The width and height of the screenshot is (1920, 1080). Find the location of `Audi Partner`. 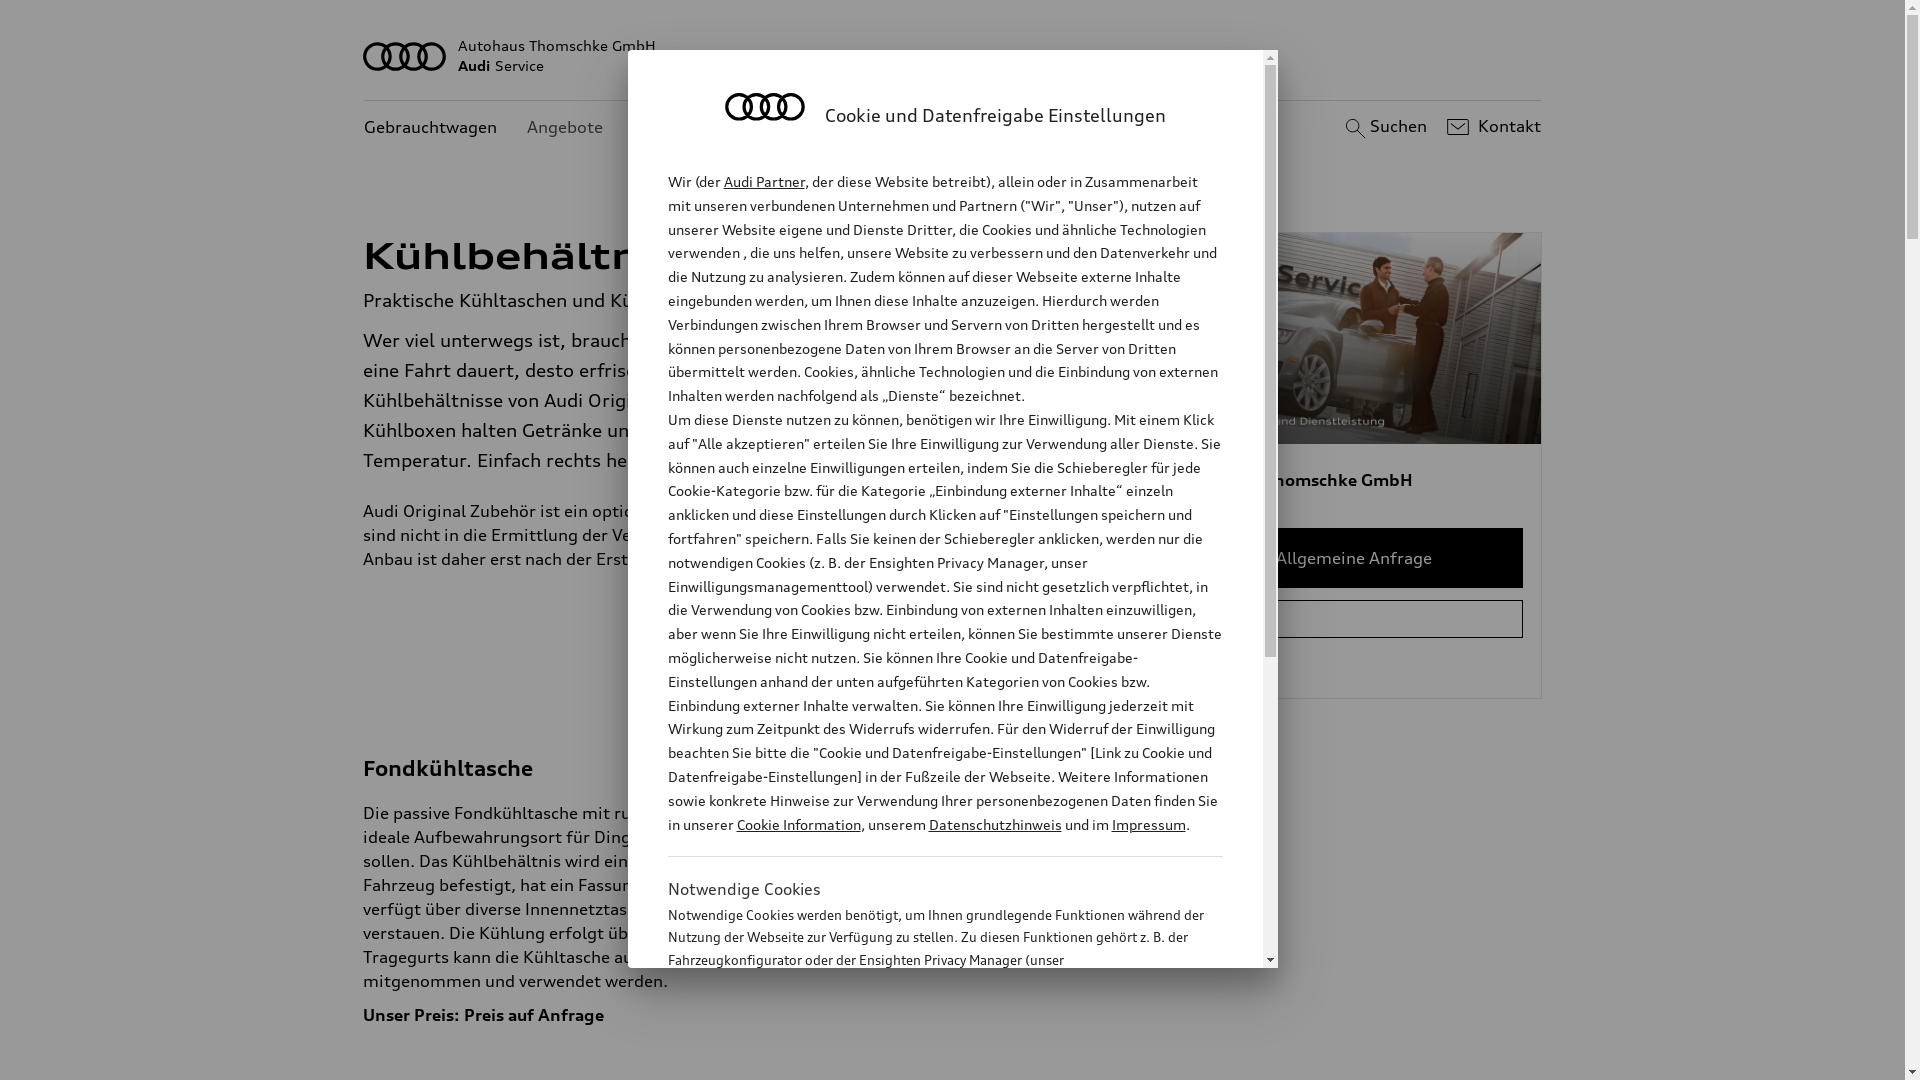

Audi Partner is located at coordinates (764, 182).